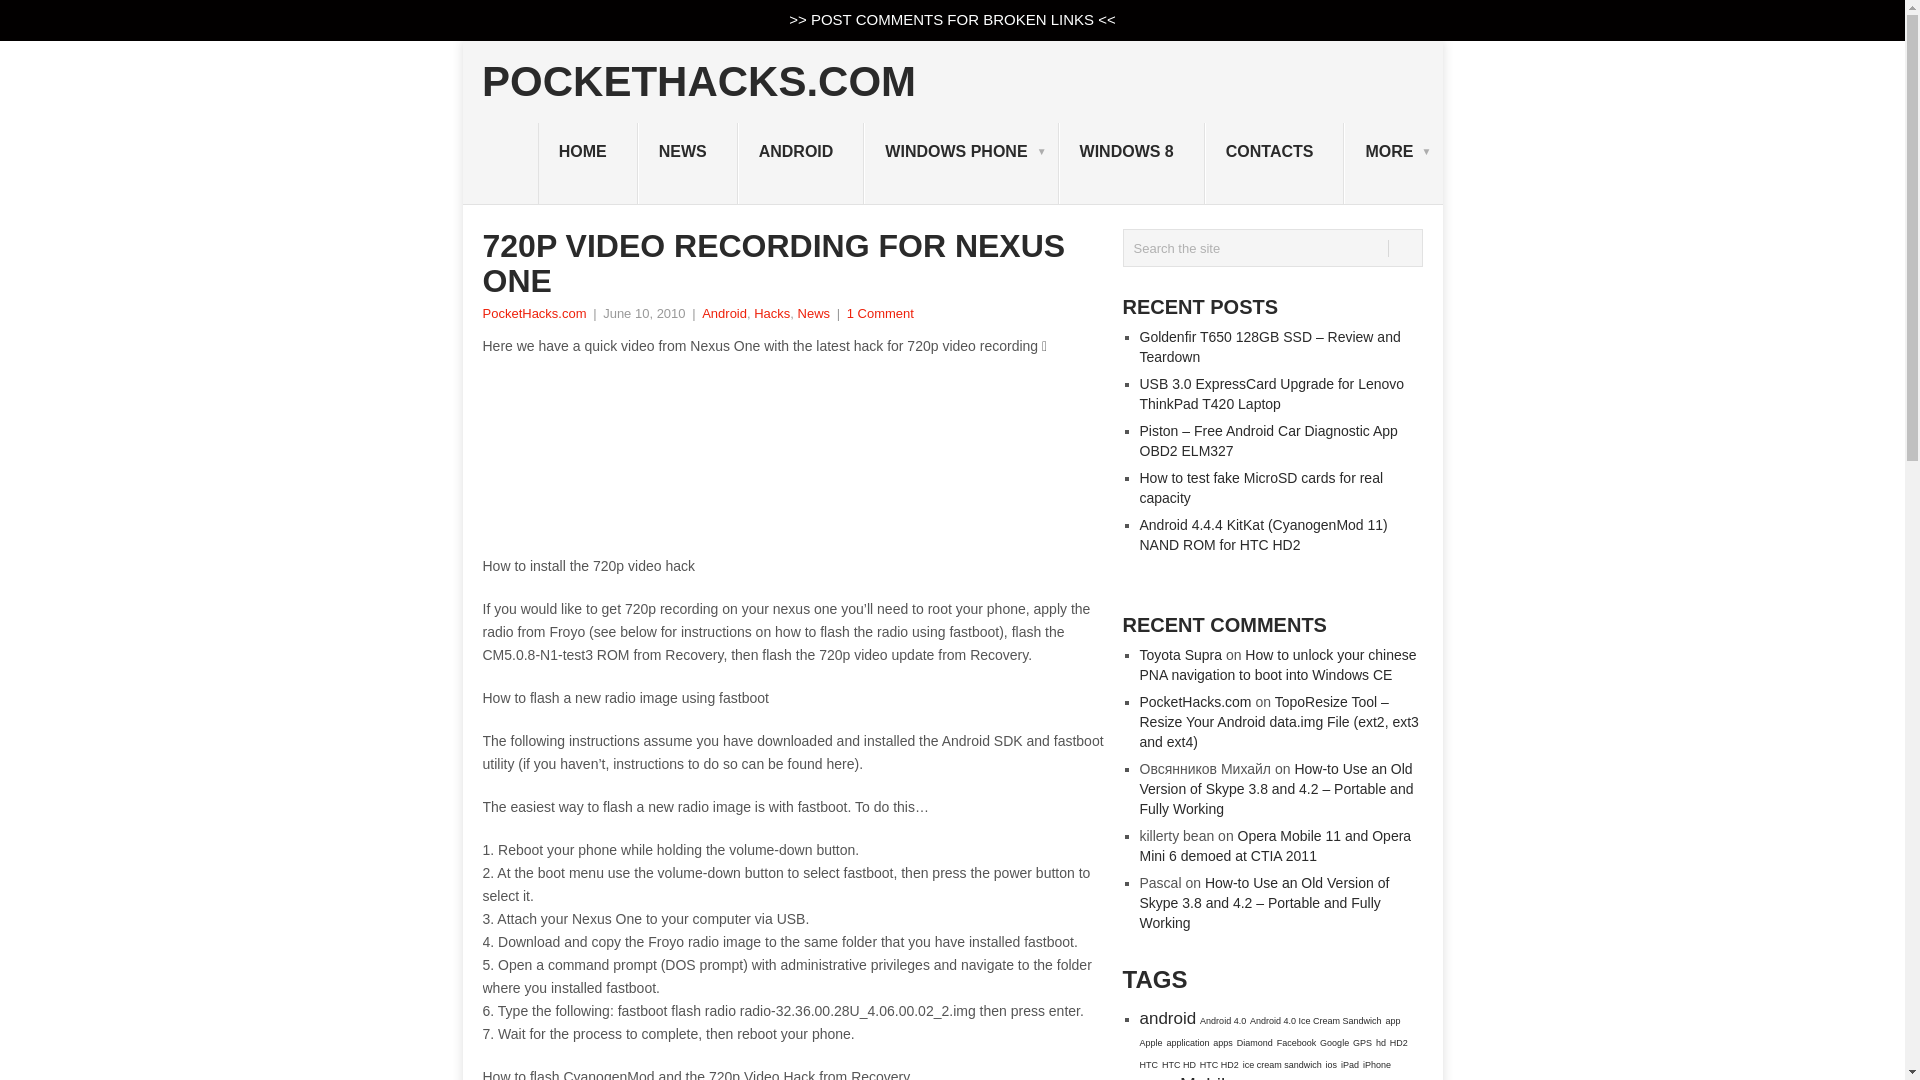 The height and width of the screenshot is (1080, 1920). I want to click on Android, so click(724, 312).